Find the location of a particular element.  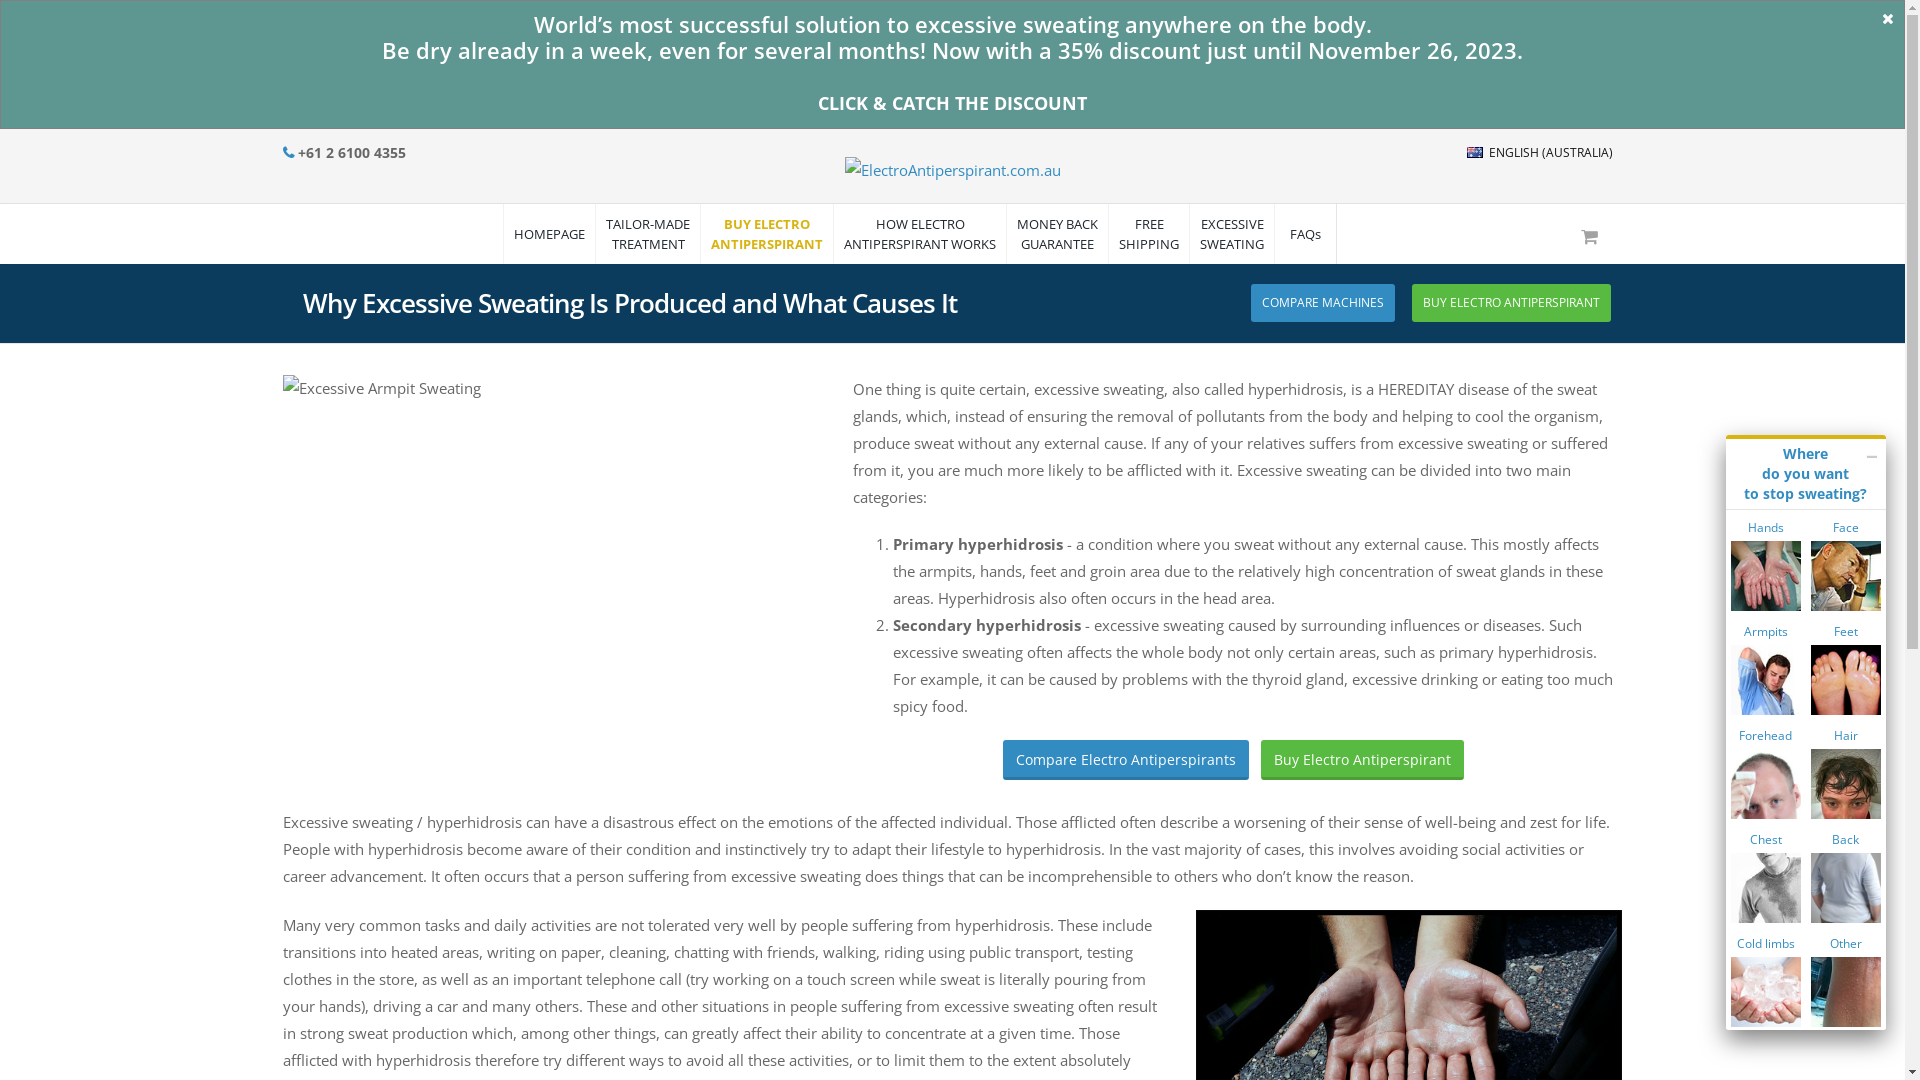

MONEY BACK
GUARANTEE is located at coordinates (1057, 234).